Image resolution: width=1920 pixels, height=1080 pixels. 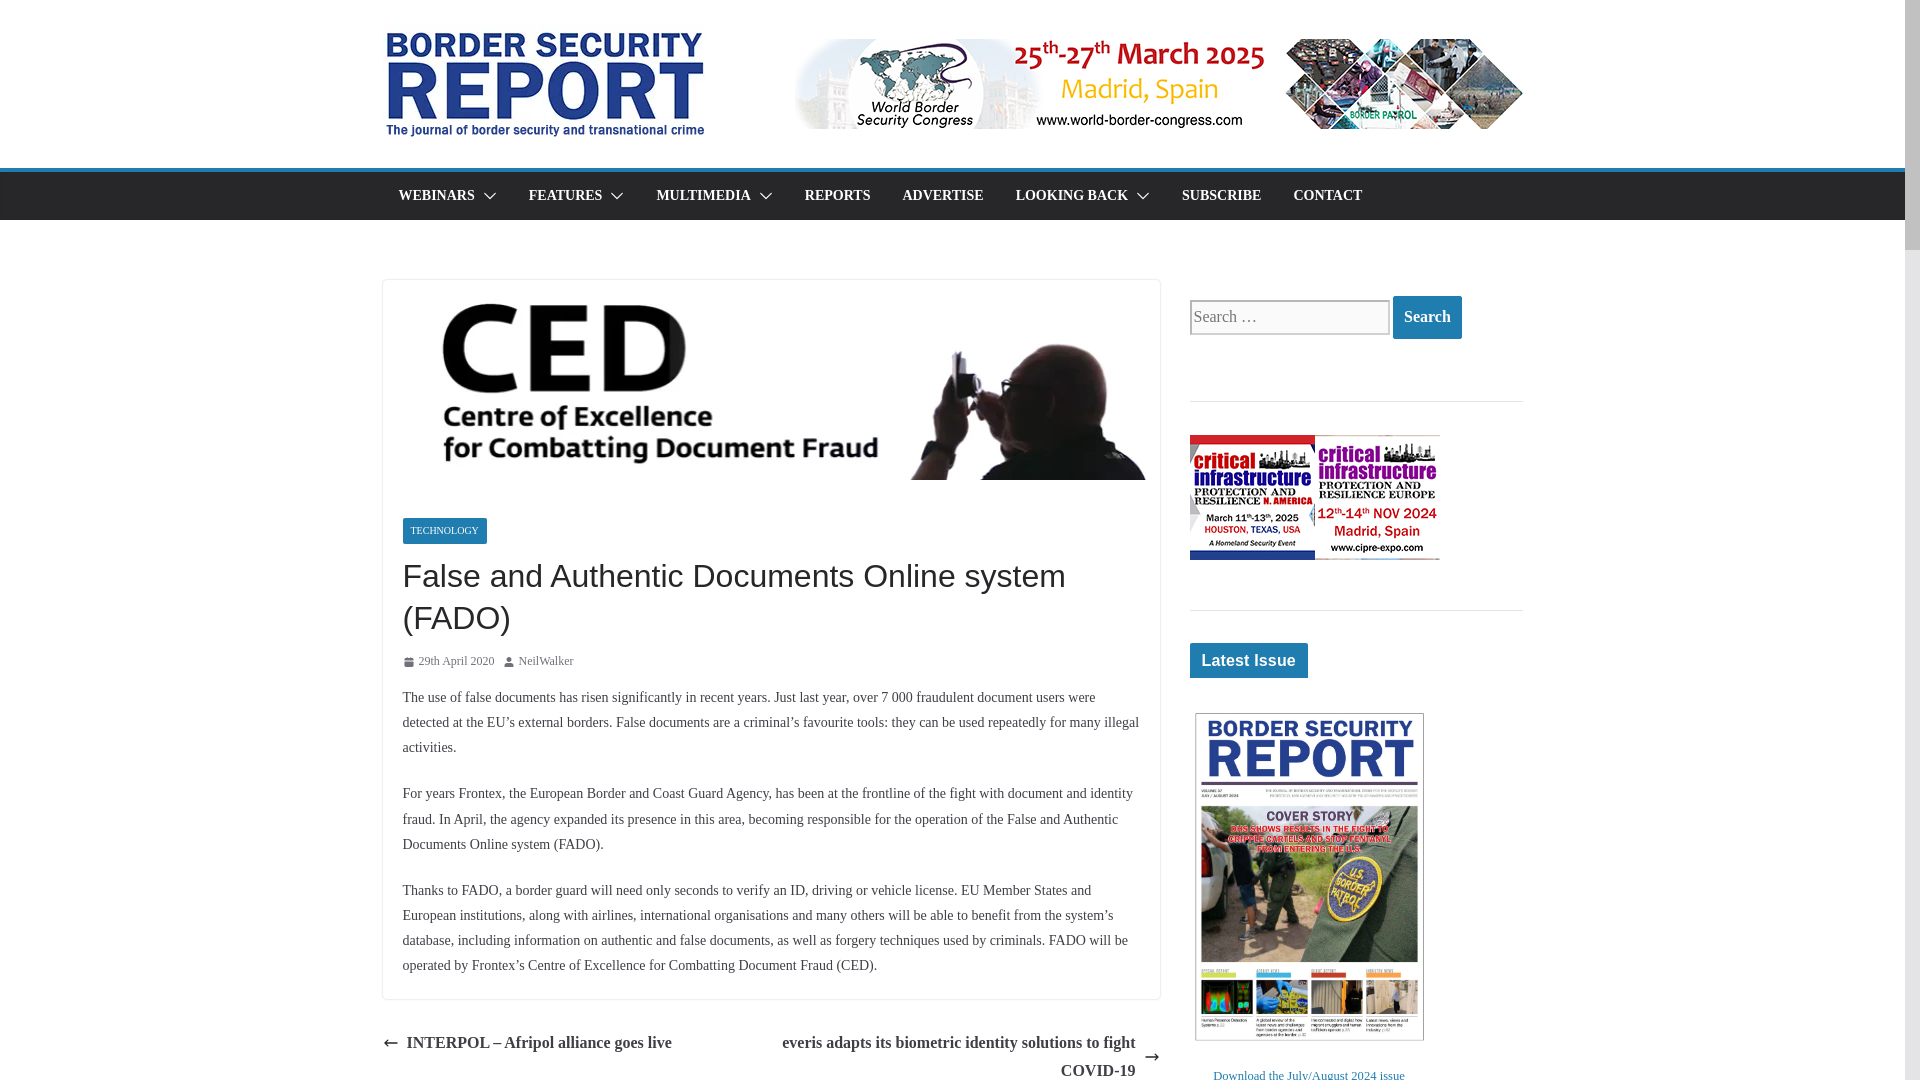 What do you see at coordinates (436, 196) in the screenshot?
I see `WEBINARS` at bounding box center [436, 196].